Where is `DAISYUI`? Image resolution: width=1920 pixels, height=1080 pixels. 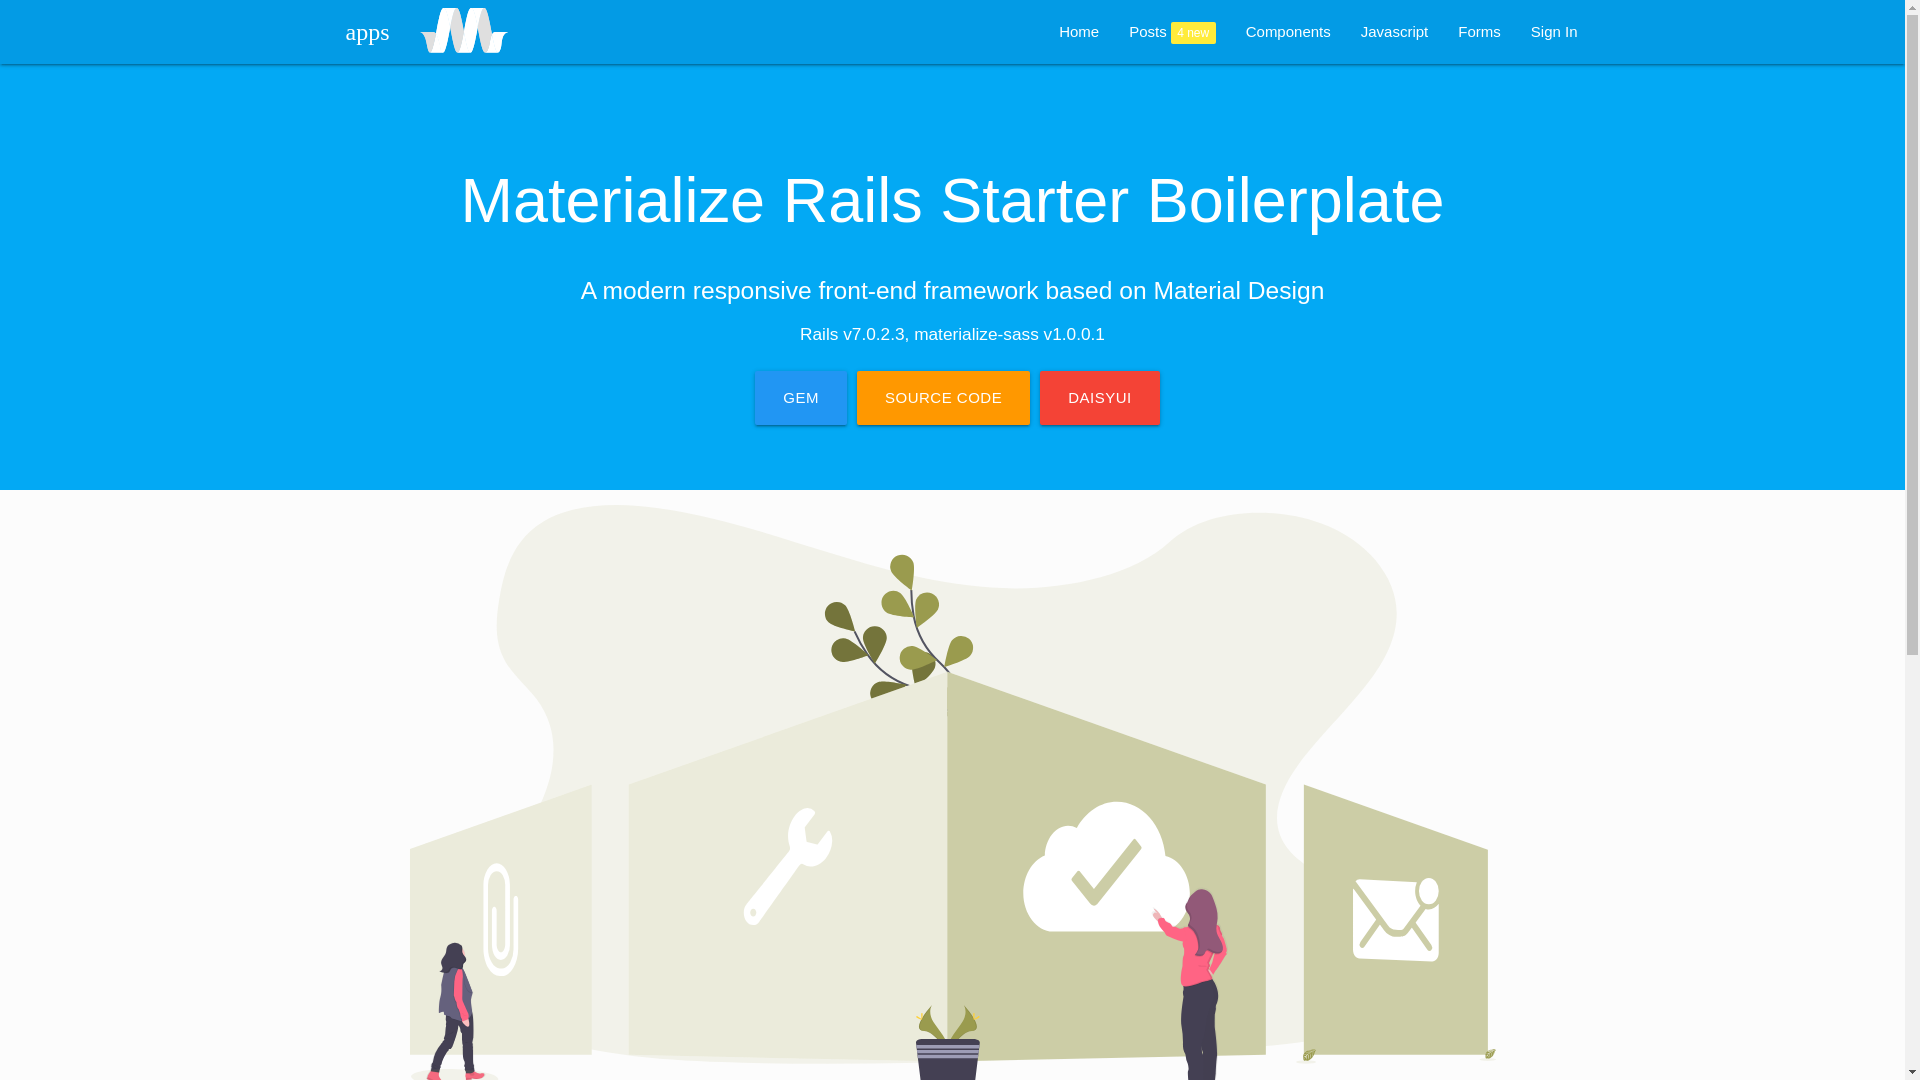 DAISYUI is located at coordinates (1100, 398).